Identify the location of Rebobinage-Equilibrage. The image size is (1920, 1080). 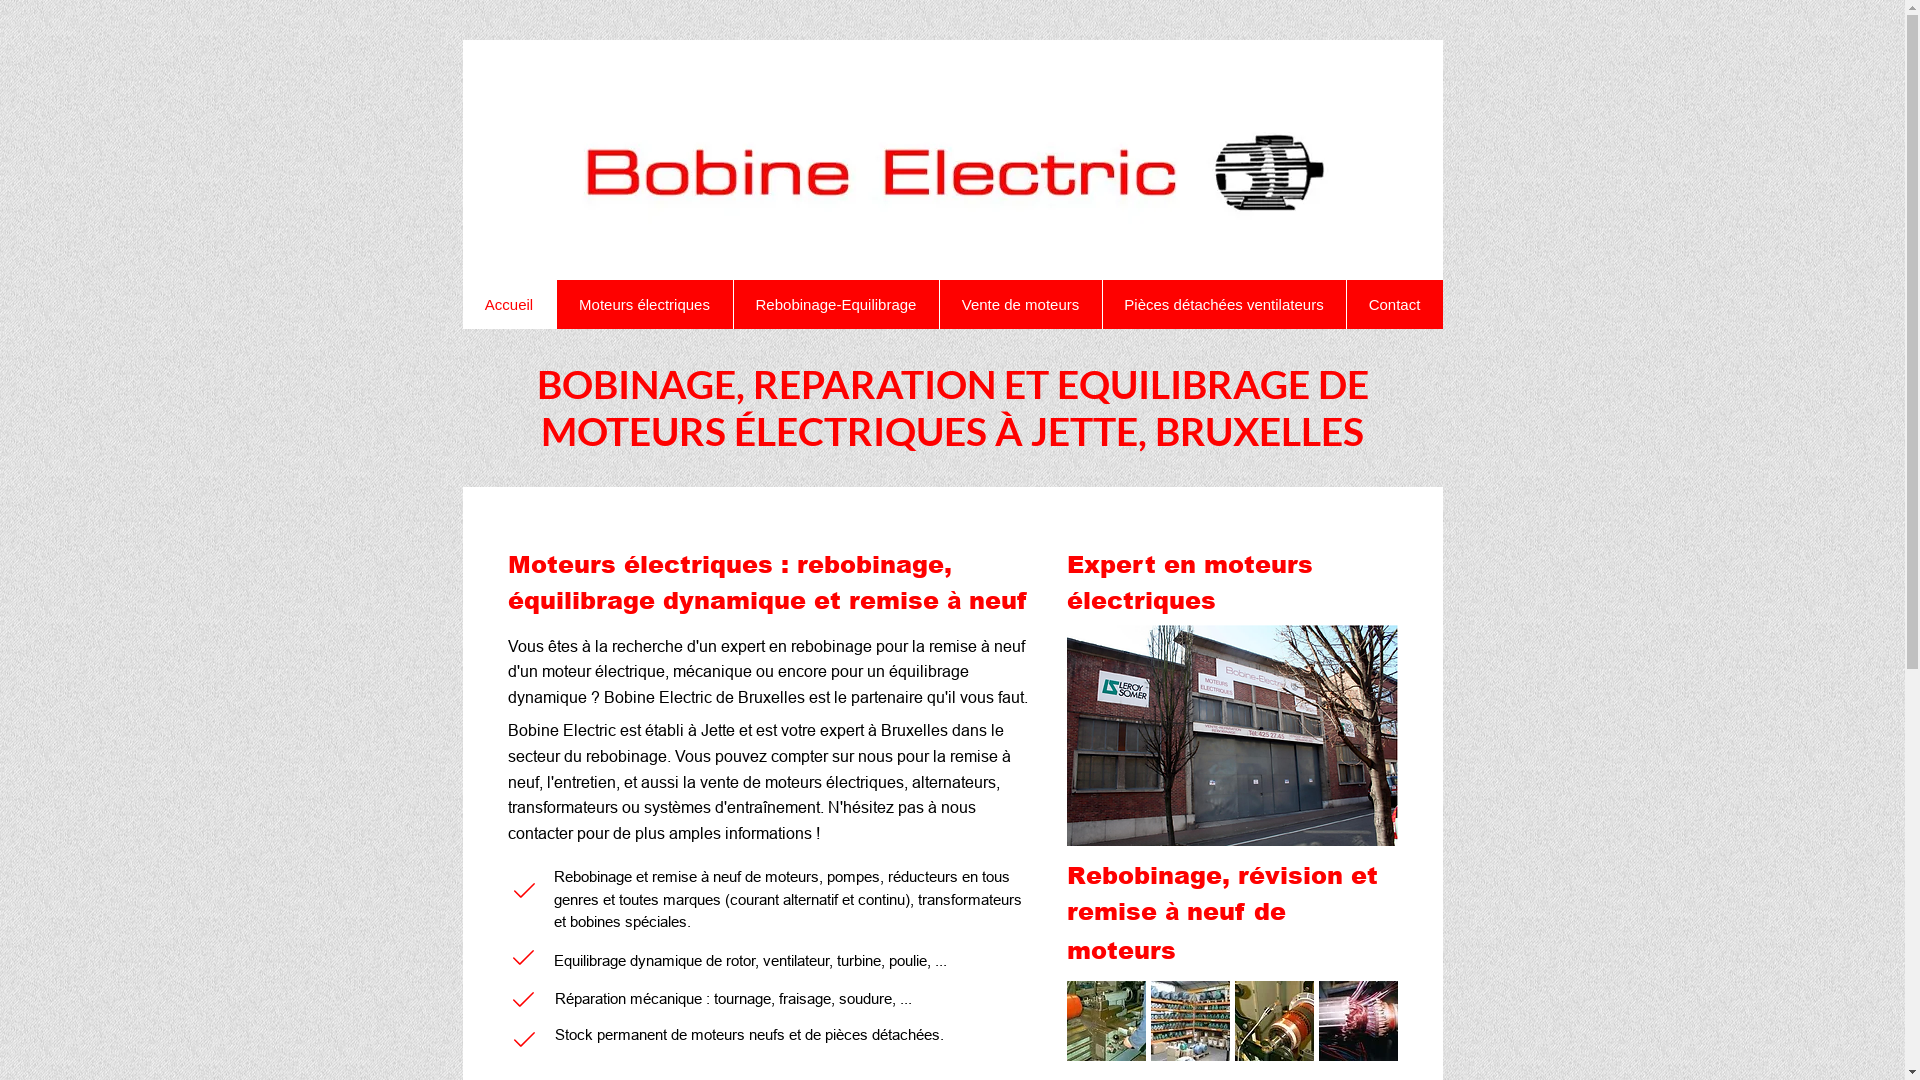
(835, 304).